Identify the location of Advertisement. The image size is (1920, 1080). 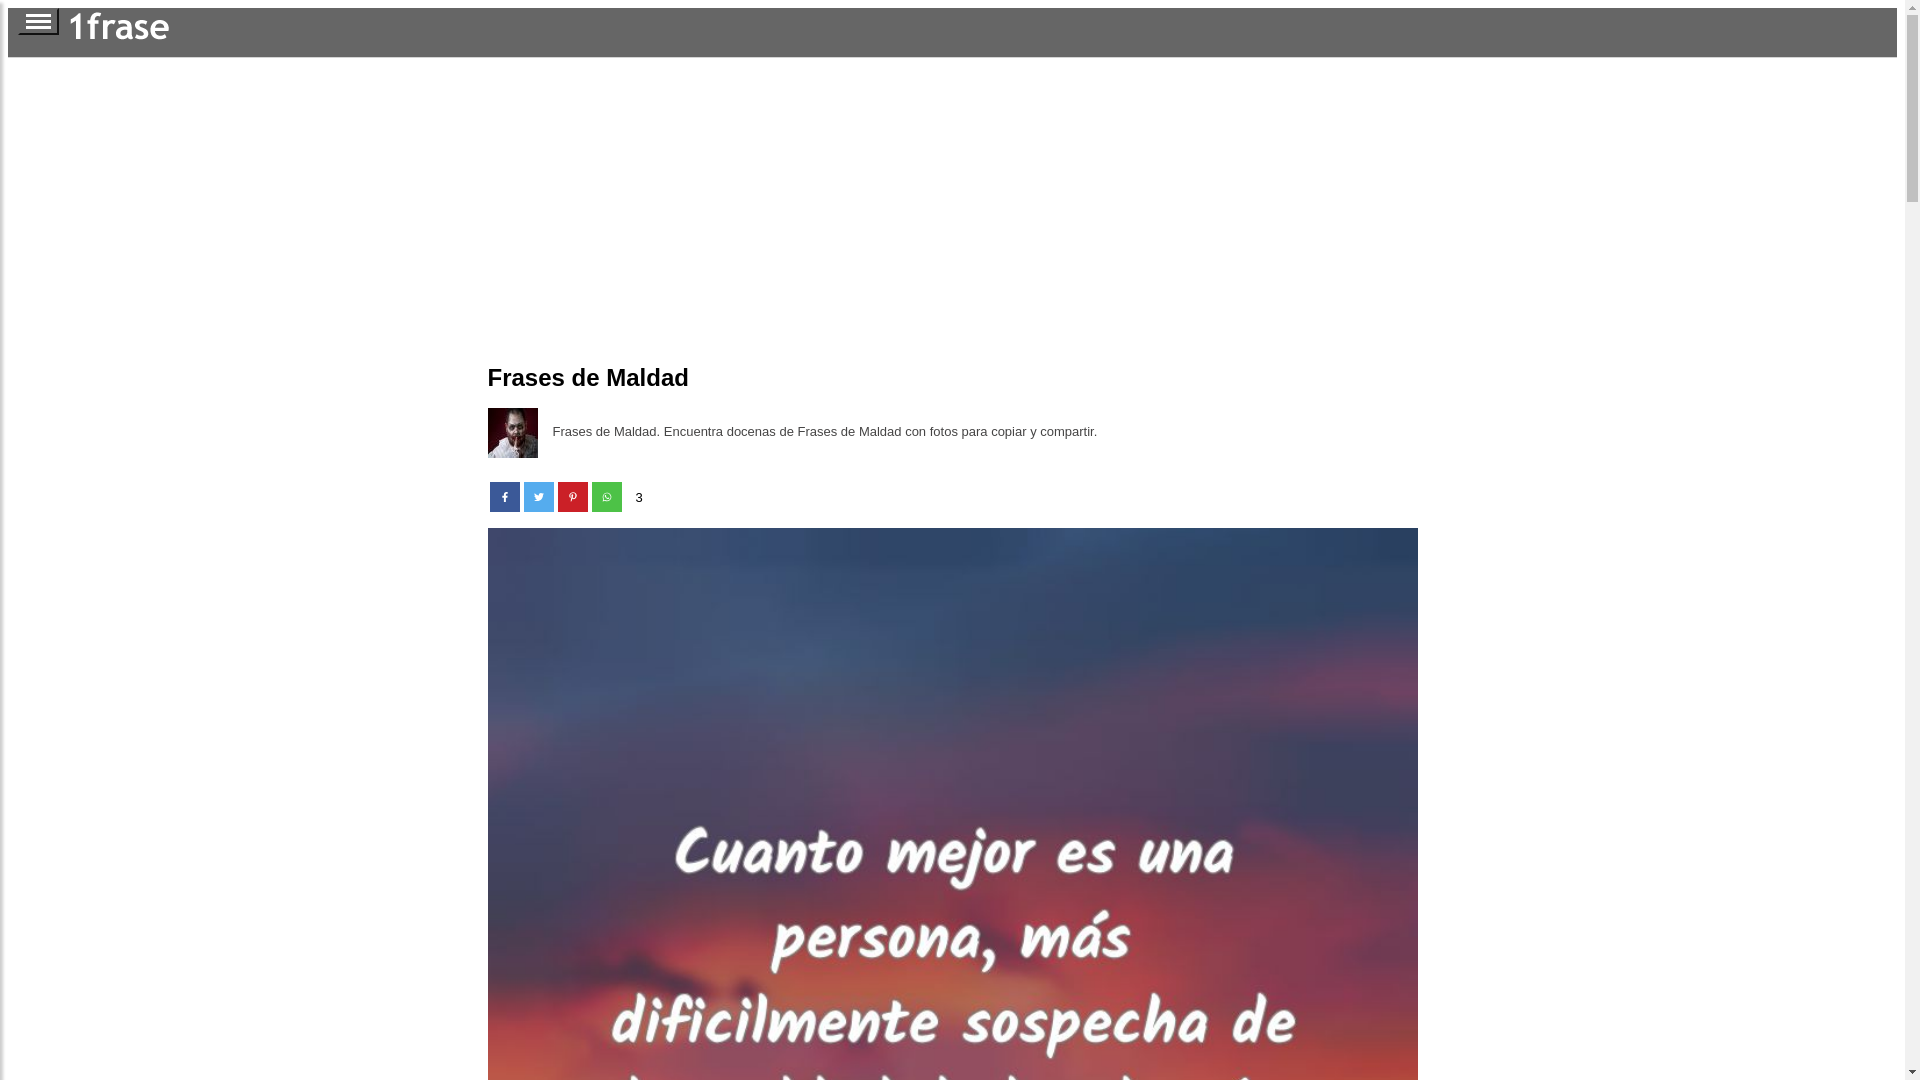
(952, 208).